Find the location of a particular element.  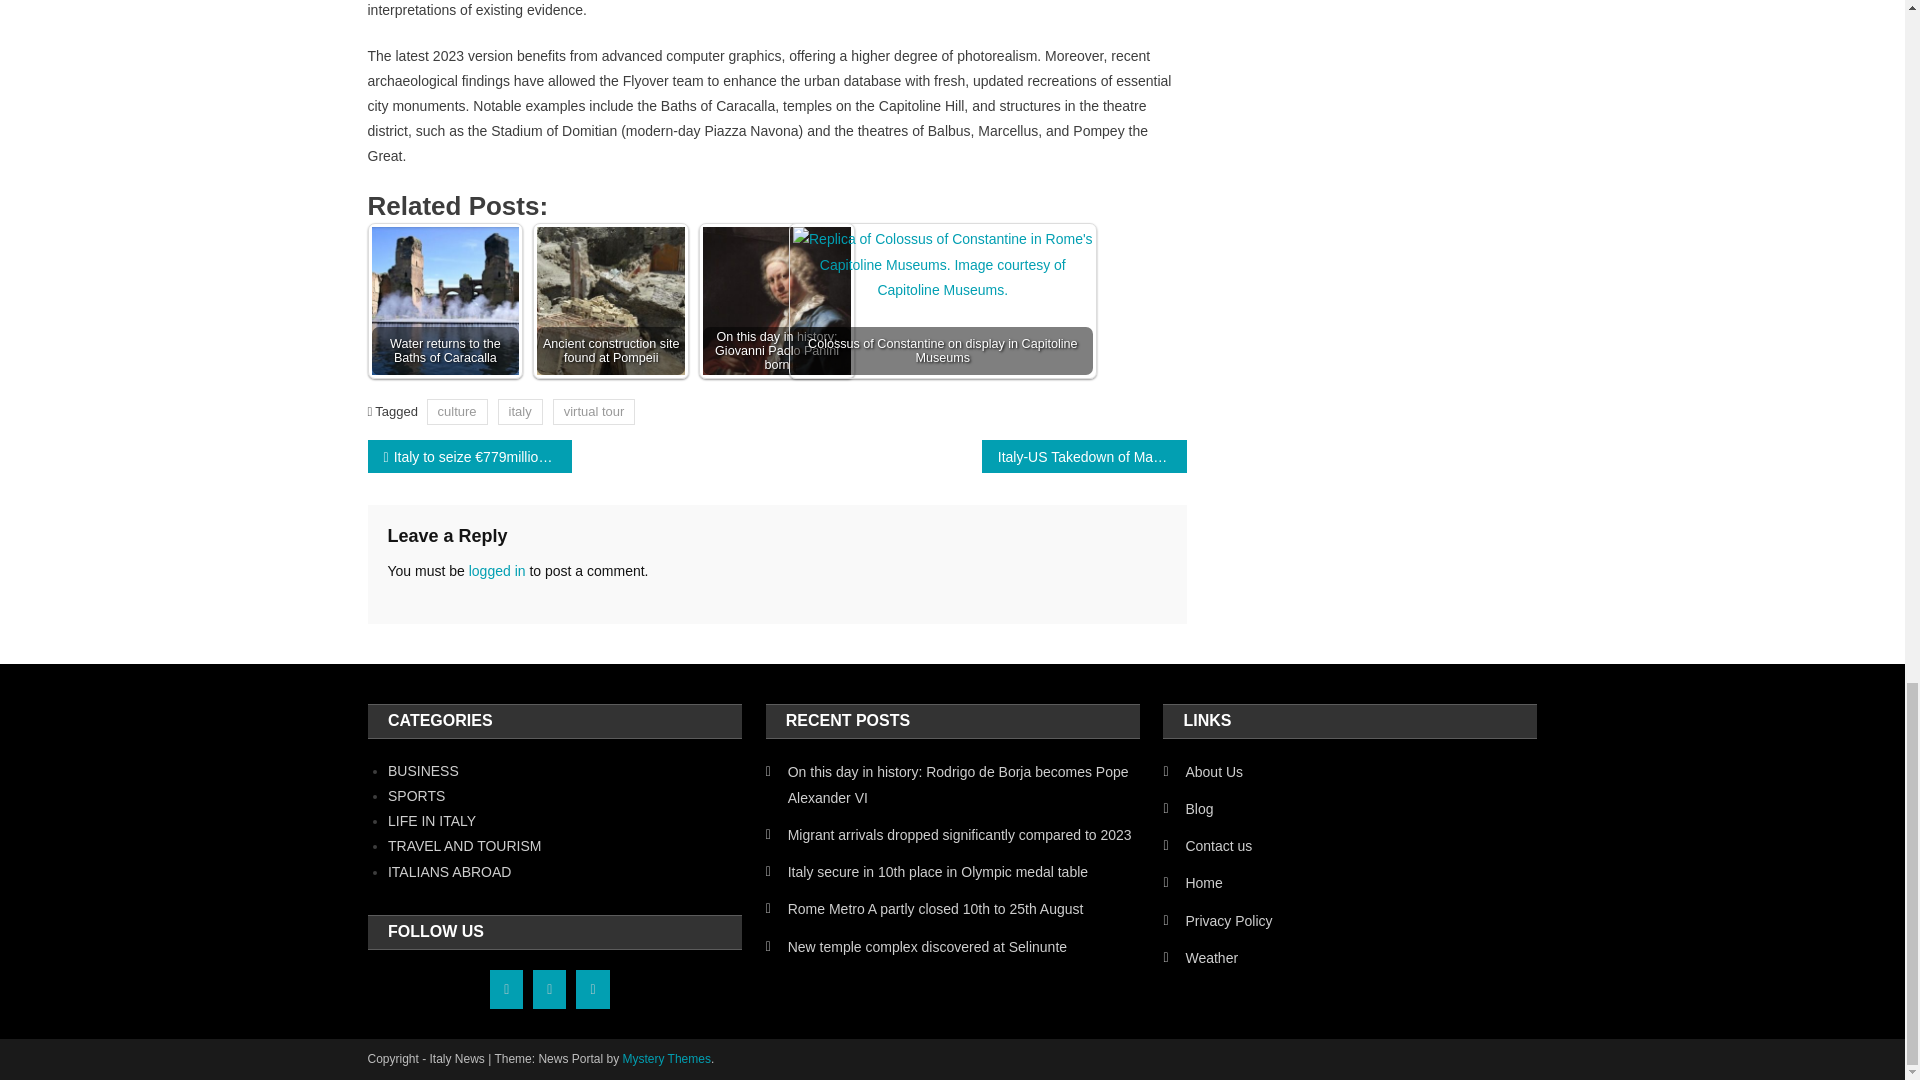

On this day in history: Giovanni Paolo Panini born is located at coordinates (777, 300).